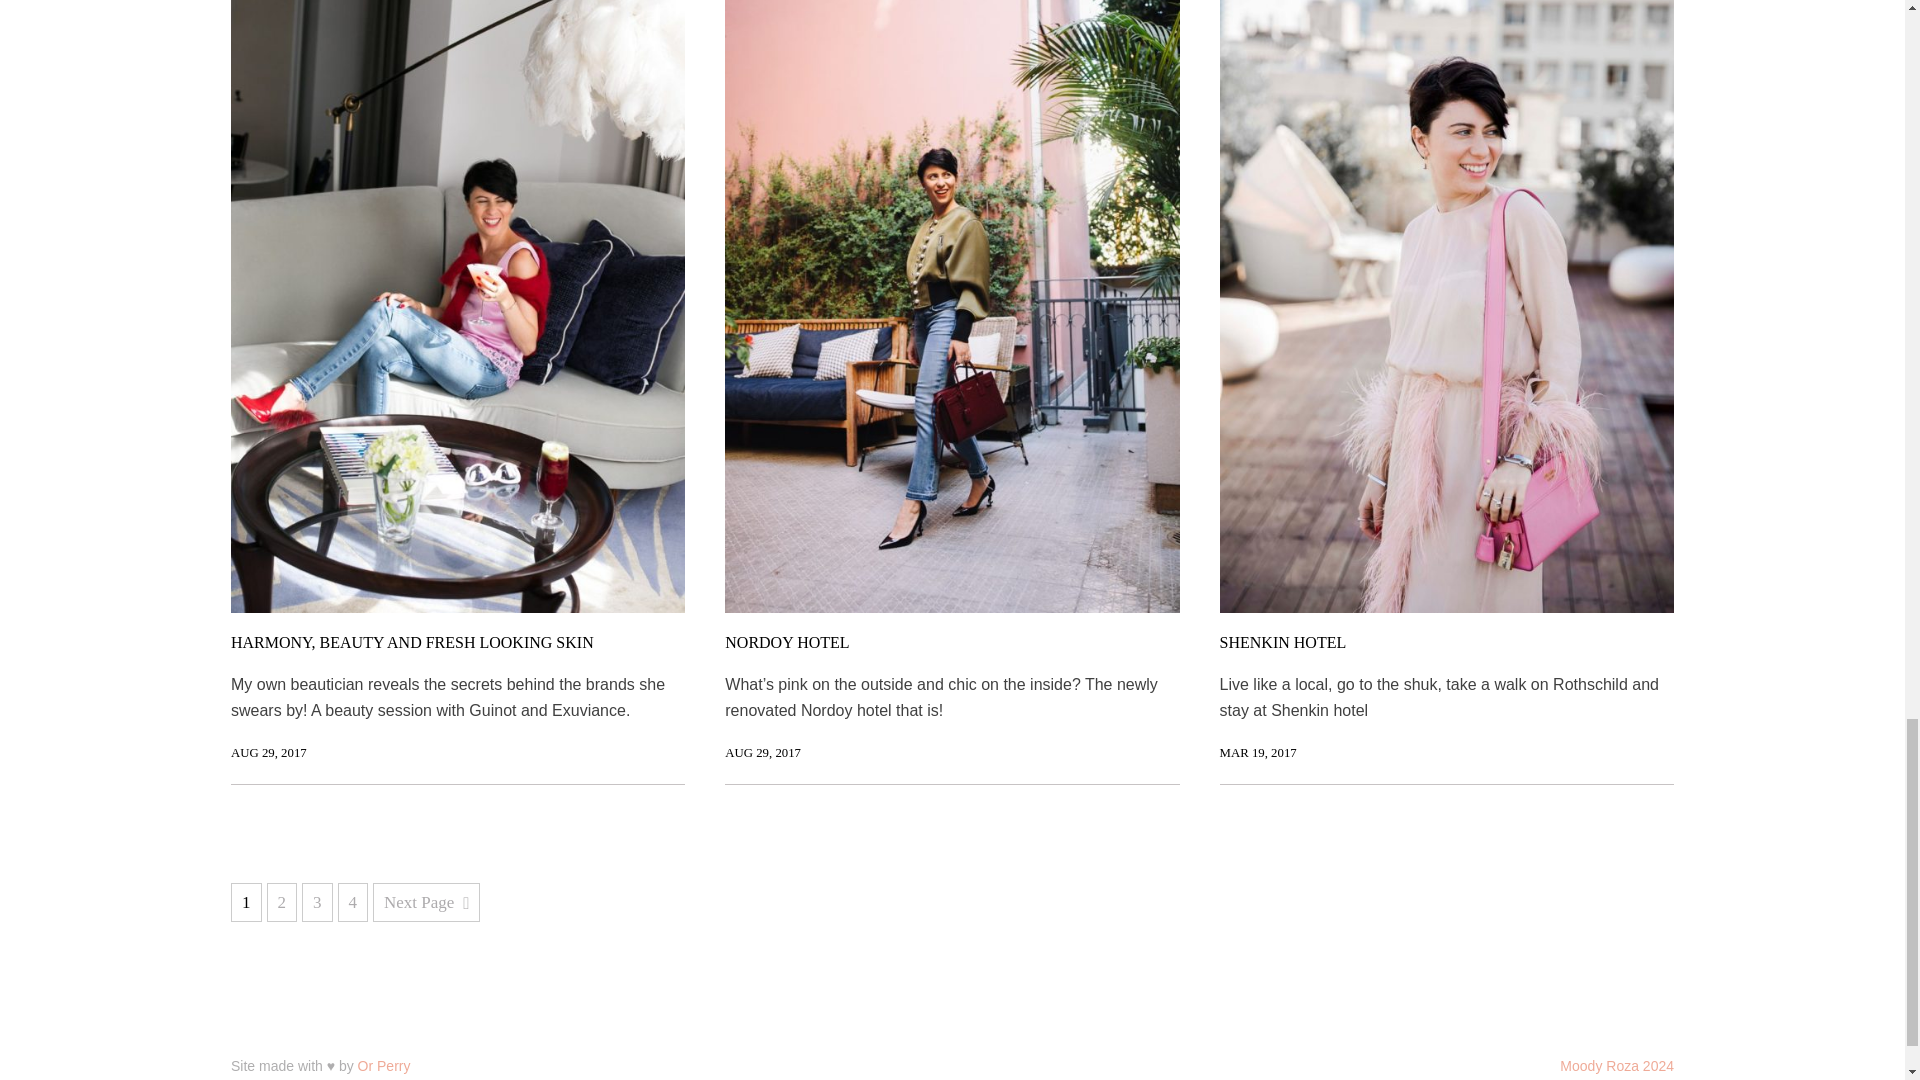 The image size is (1920, 1080). Describe the element at coordinates (268, 752) in the screenshot. I see `Permalink to Harmony, beauty and fresh looking skin` at that location.